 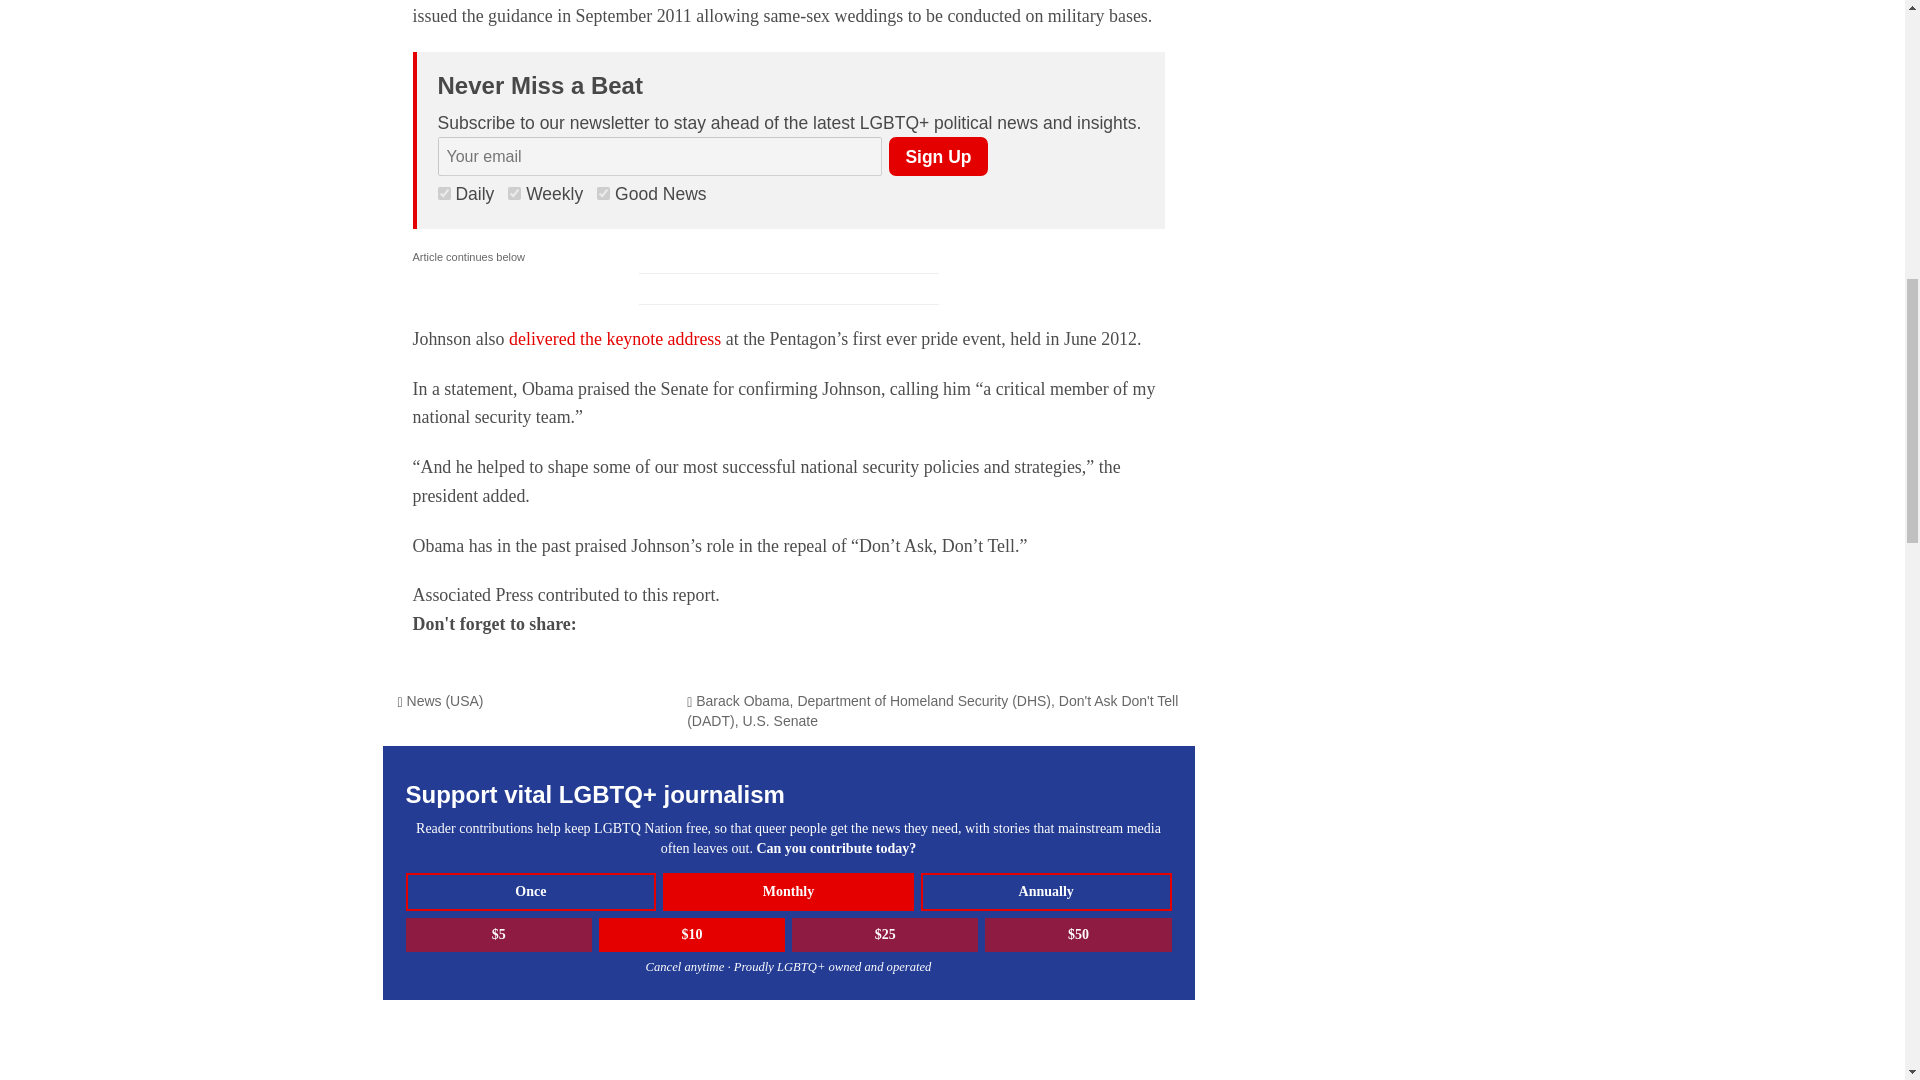 What do you see at coordinates (937, 156) in the screenshot?
I see `Sign Up` at bounding box center [937, 156].